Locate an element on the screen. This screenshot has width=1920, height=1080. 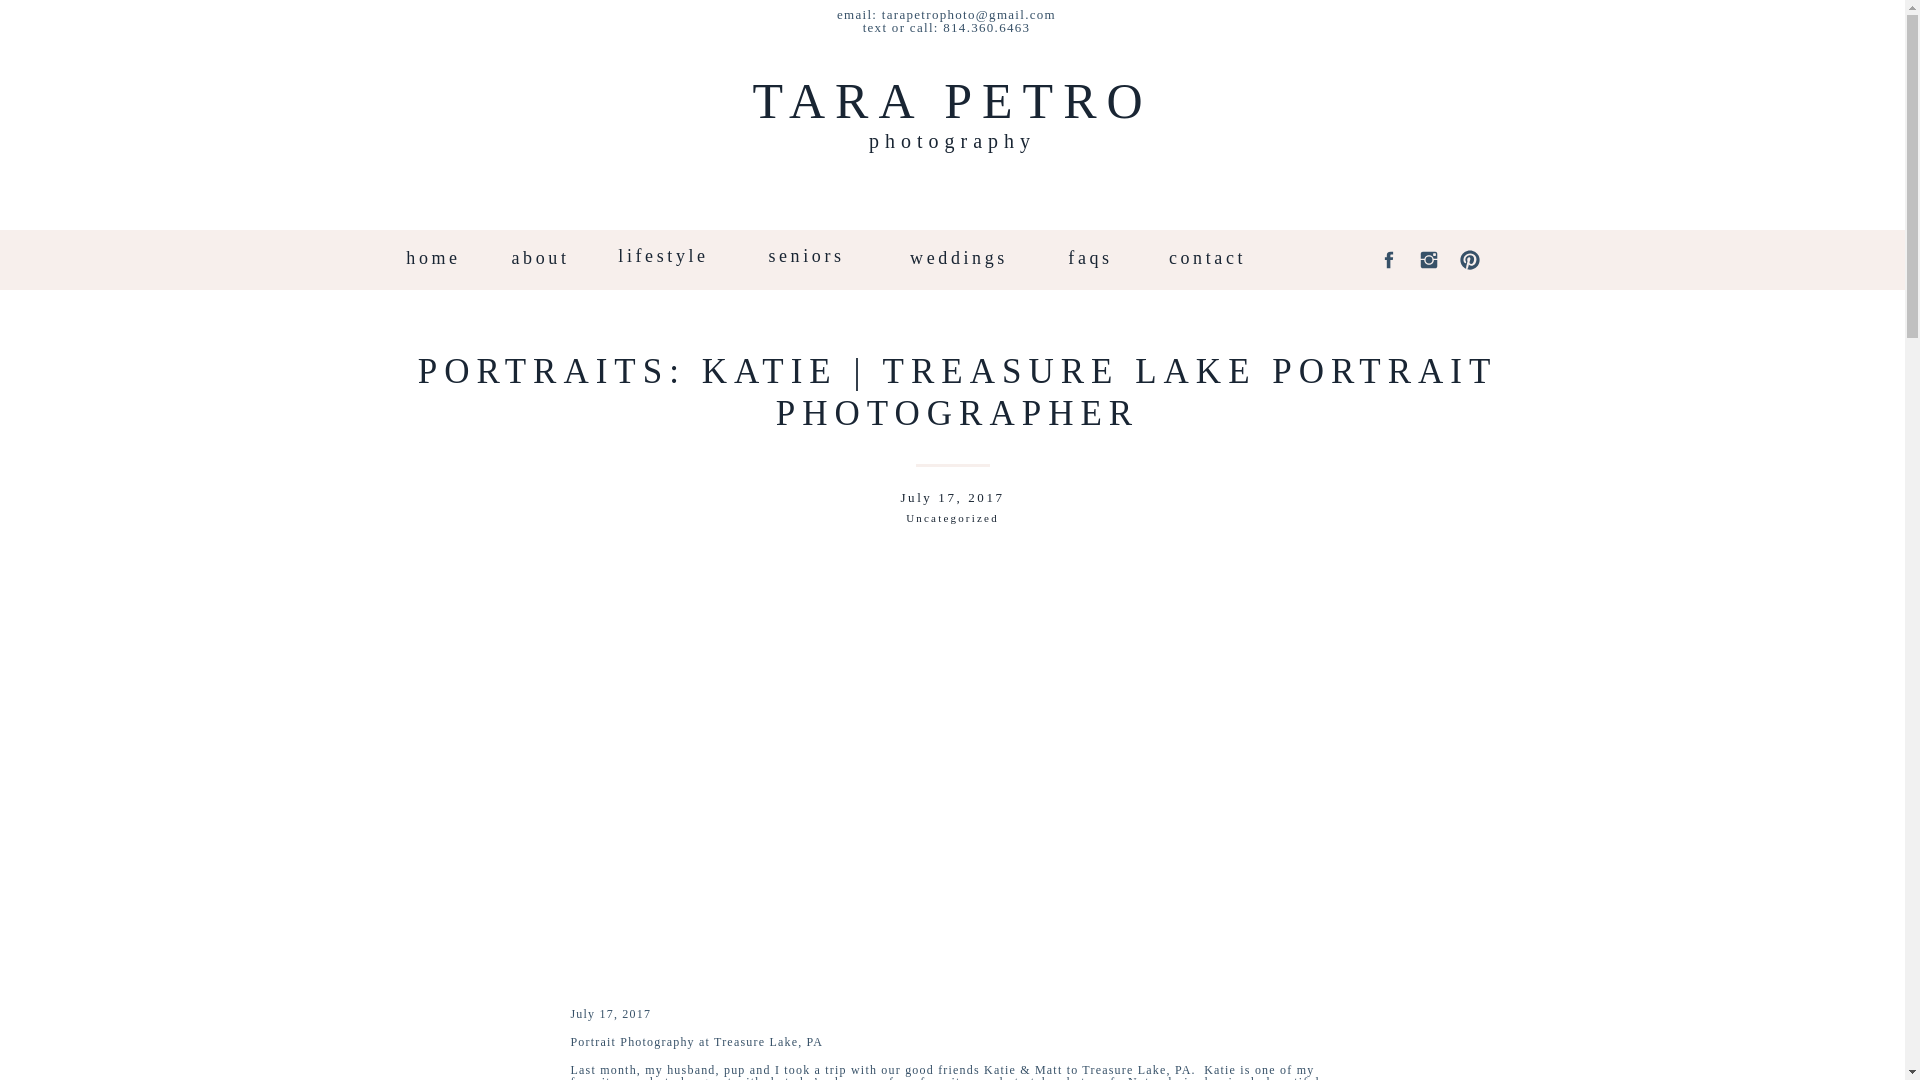
Uncategorized is located at coordinates (952, 517).